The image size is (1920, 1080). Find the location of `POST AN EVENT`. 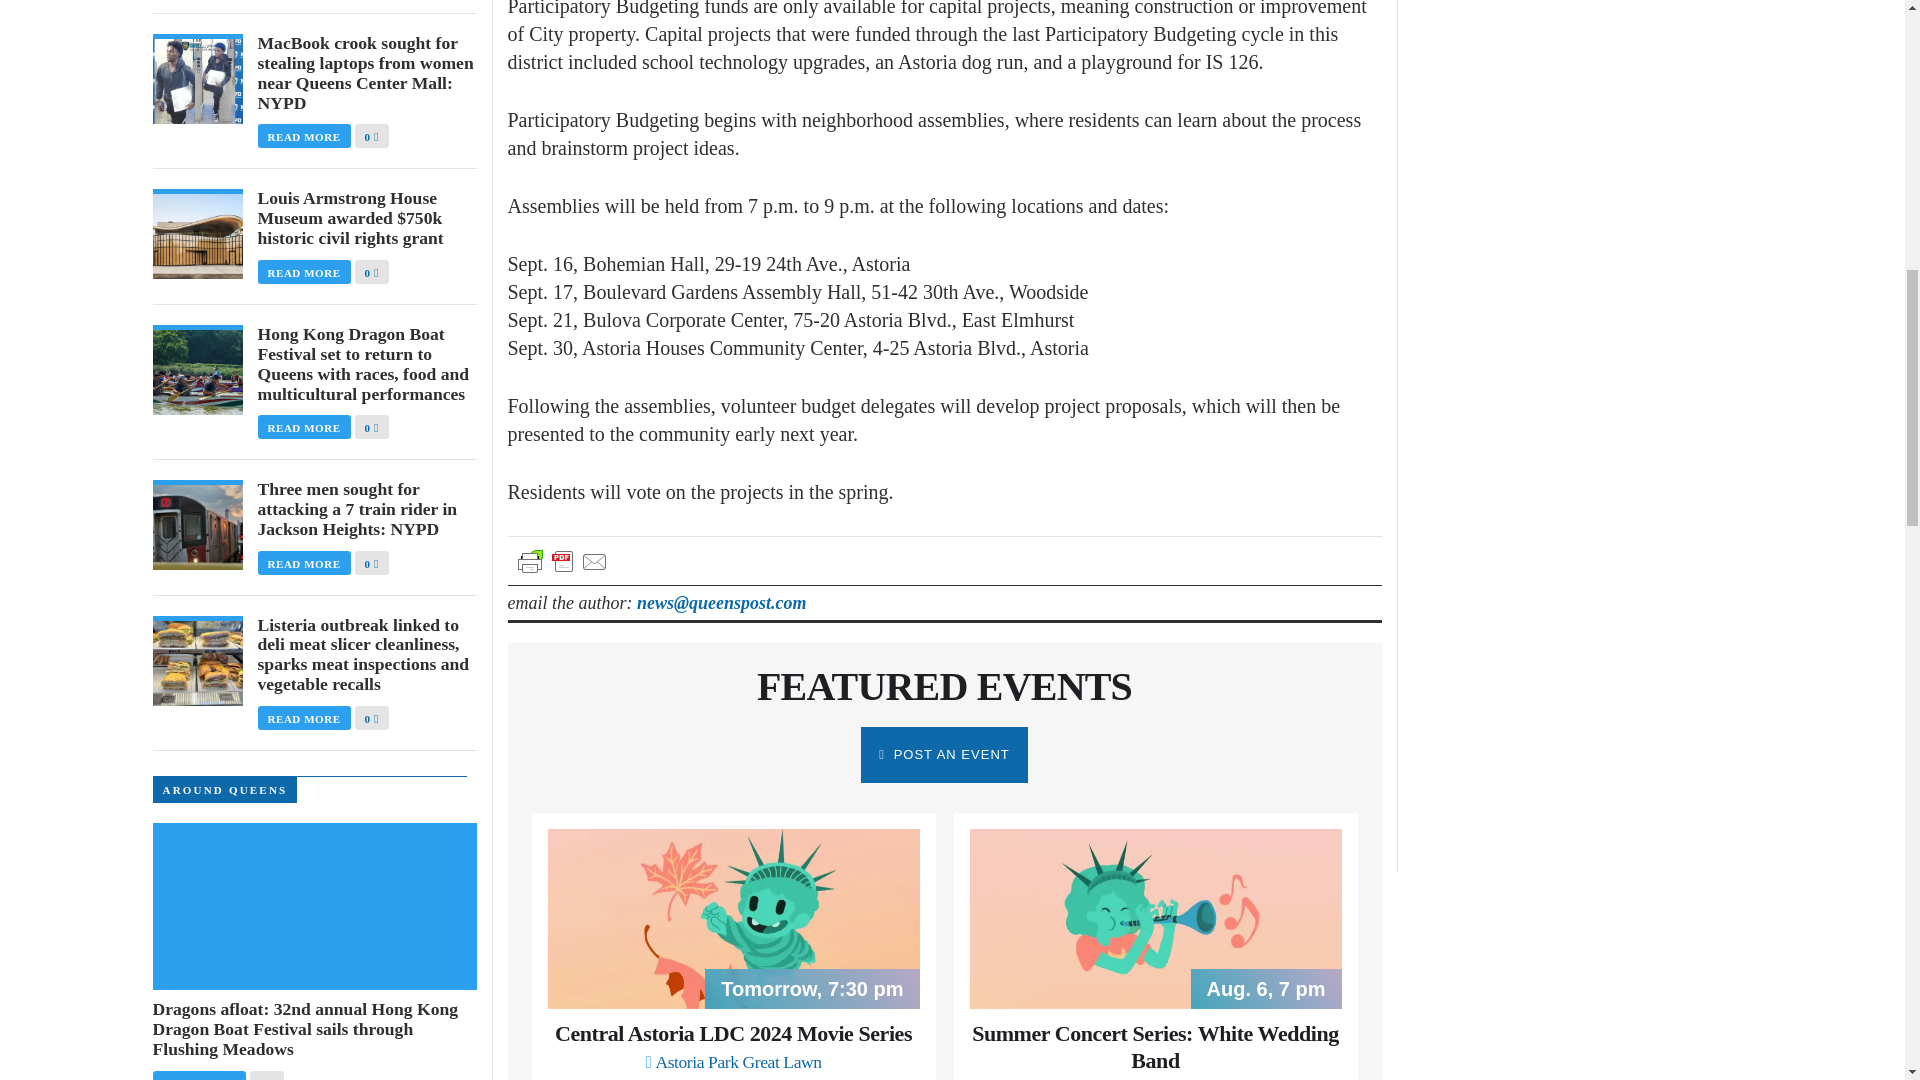

POST AN EVENT is located at coordinates (944, 754).